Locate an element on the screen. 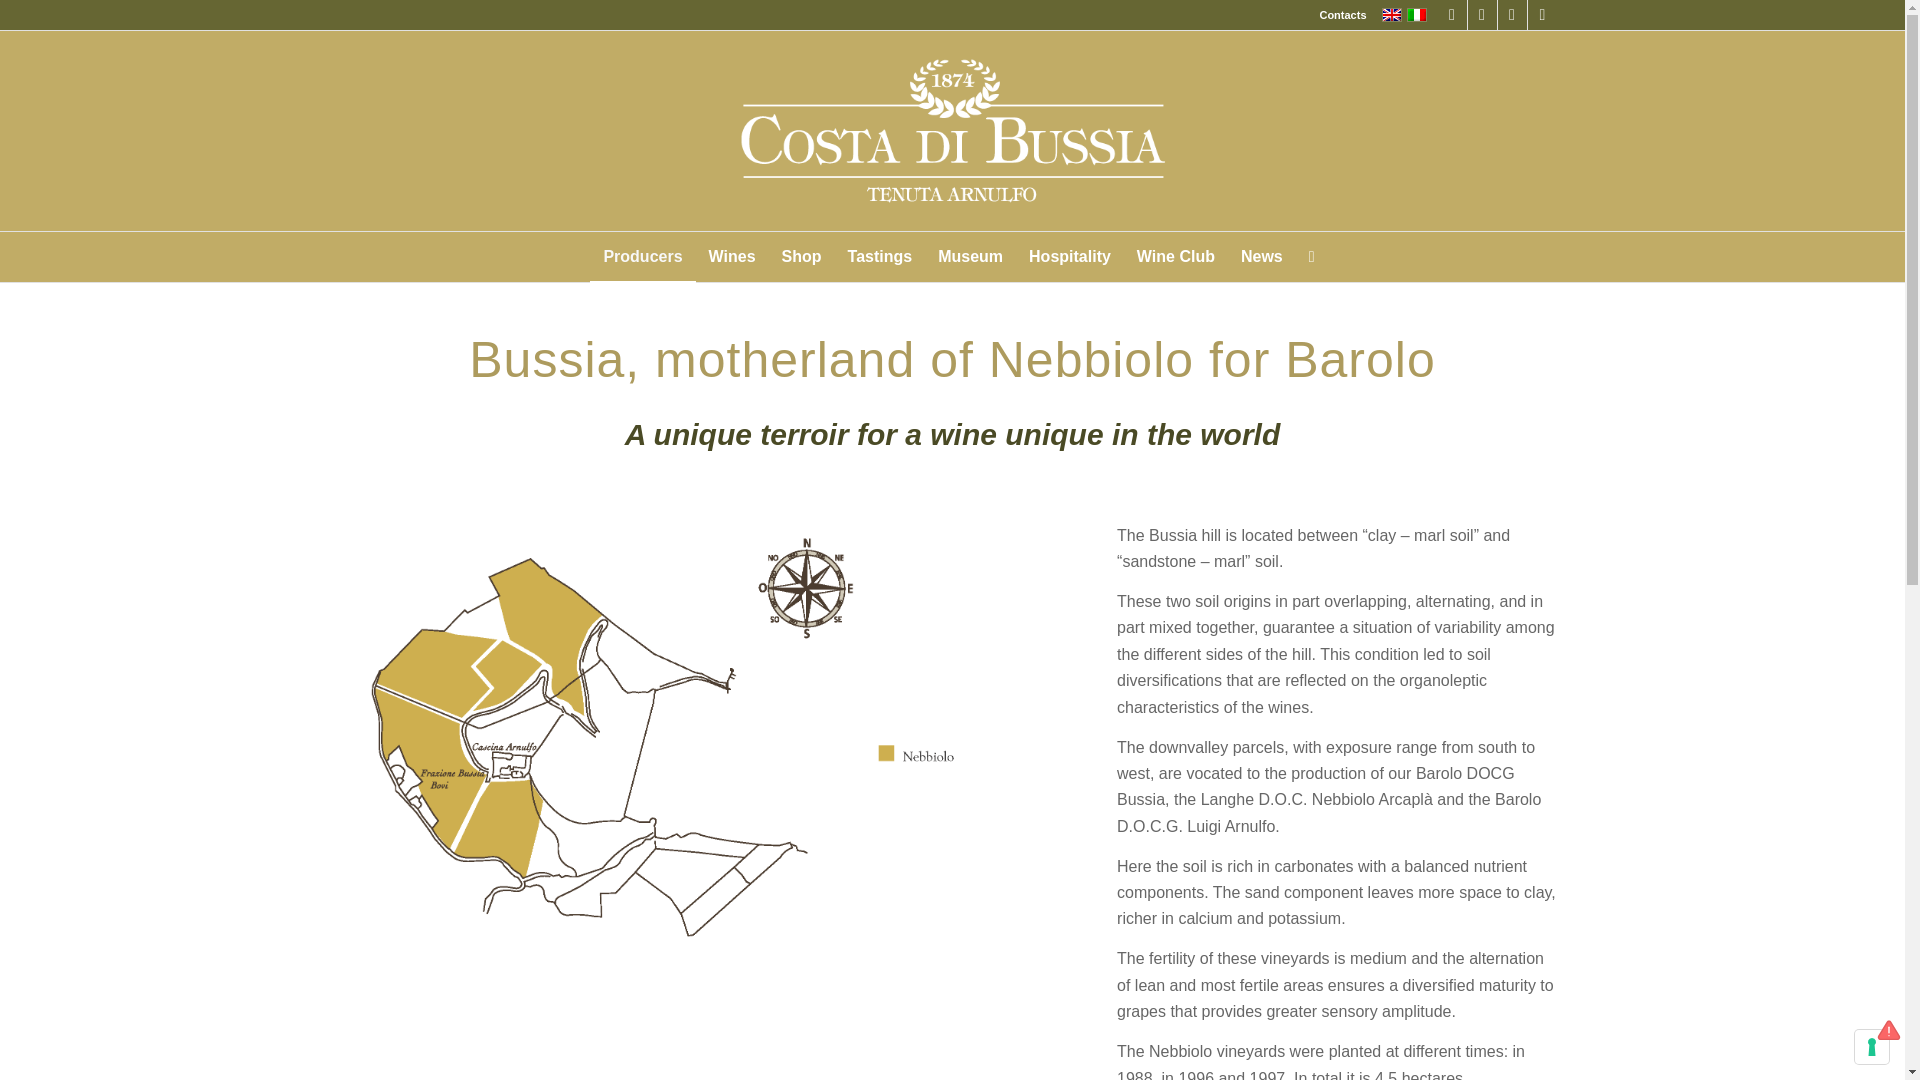 Image resolution: width=1920 pixels, height=1080 pixels. Twitter is located at coordinates (1482, 15).